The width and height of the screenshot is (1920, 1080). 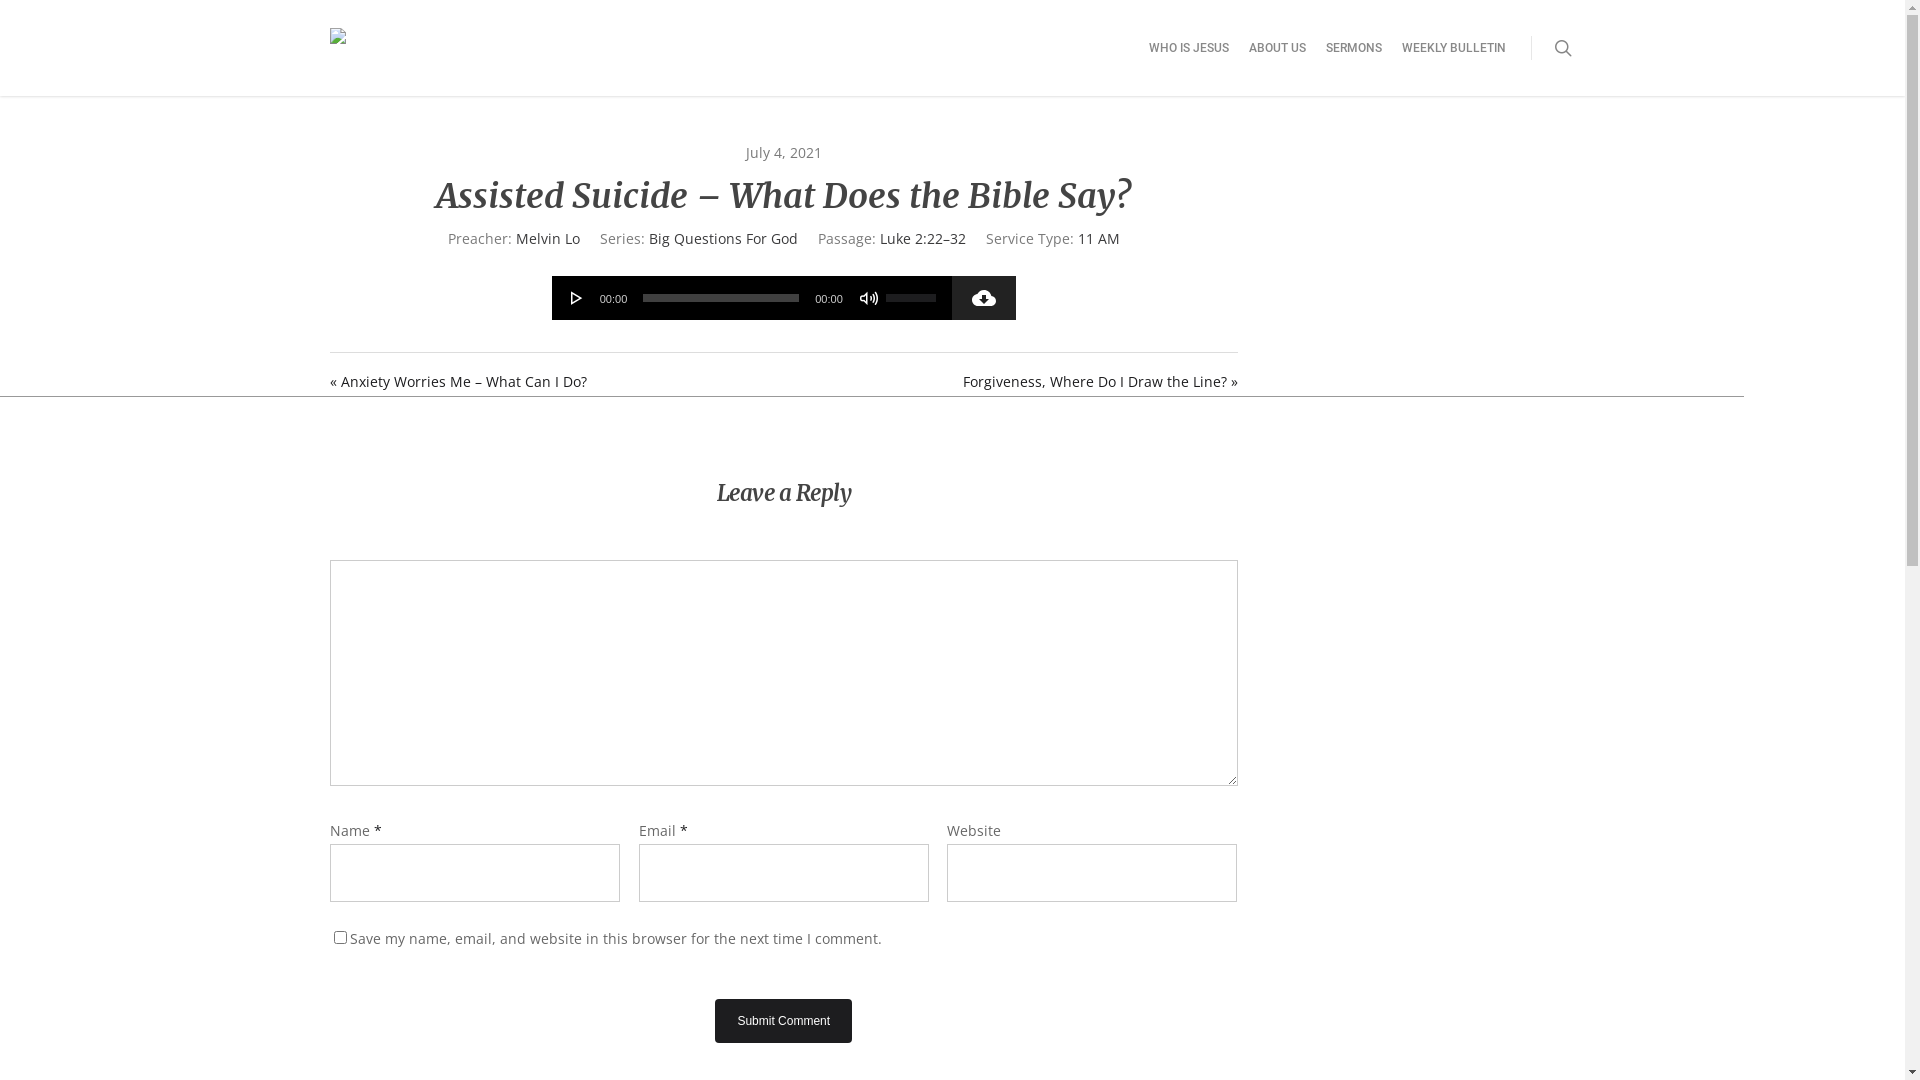 I want to click on WHO IS JESUS, so click(x=1189, y=62).